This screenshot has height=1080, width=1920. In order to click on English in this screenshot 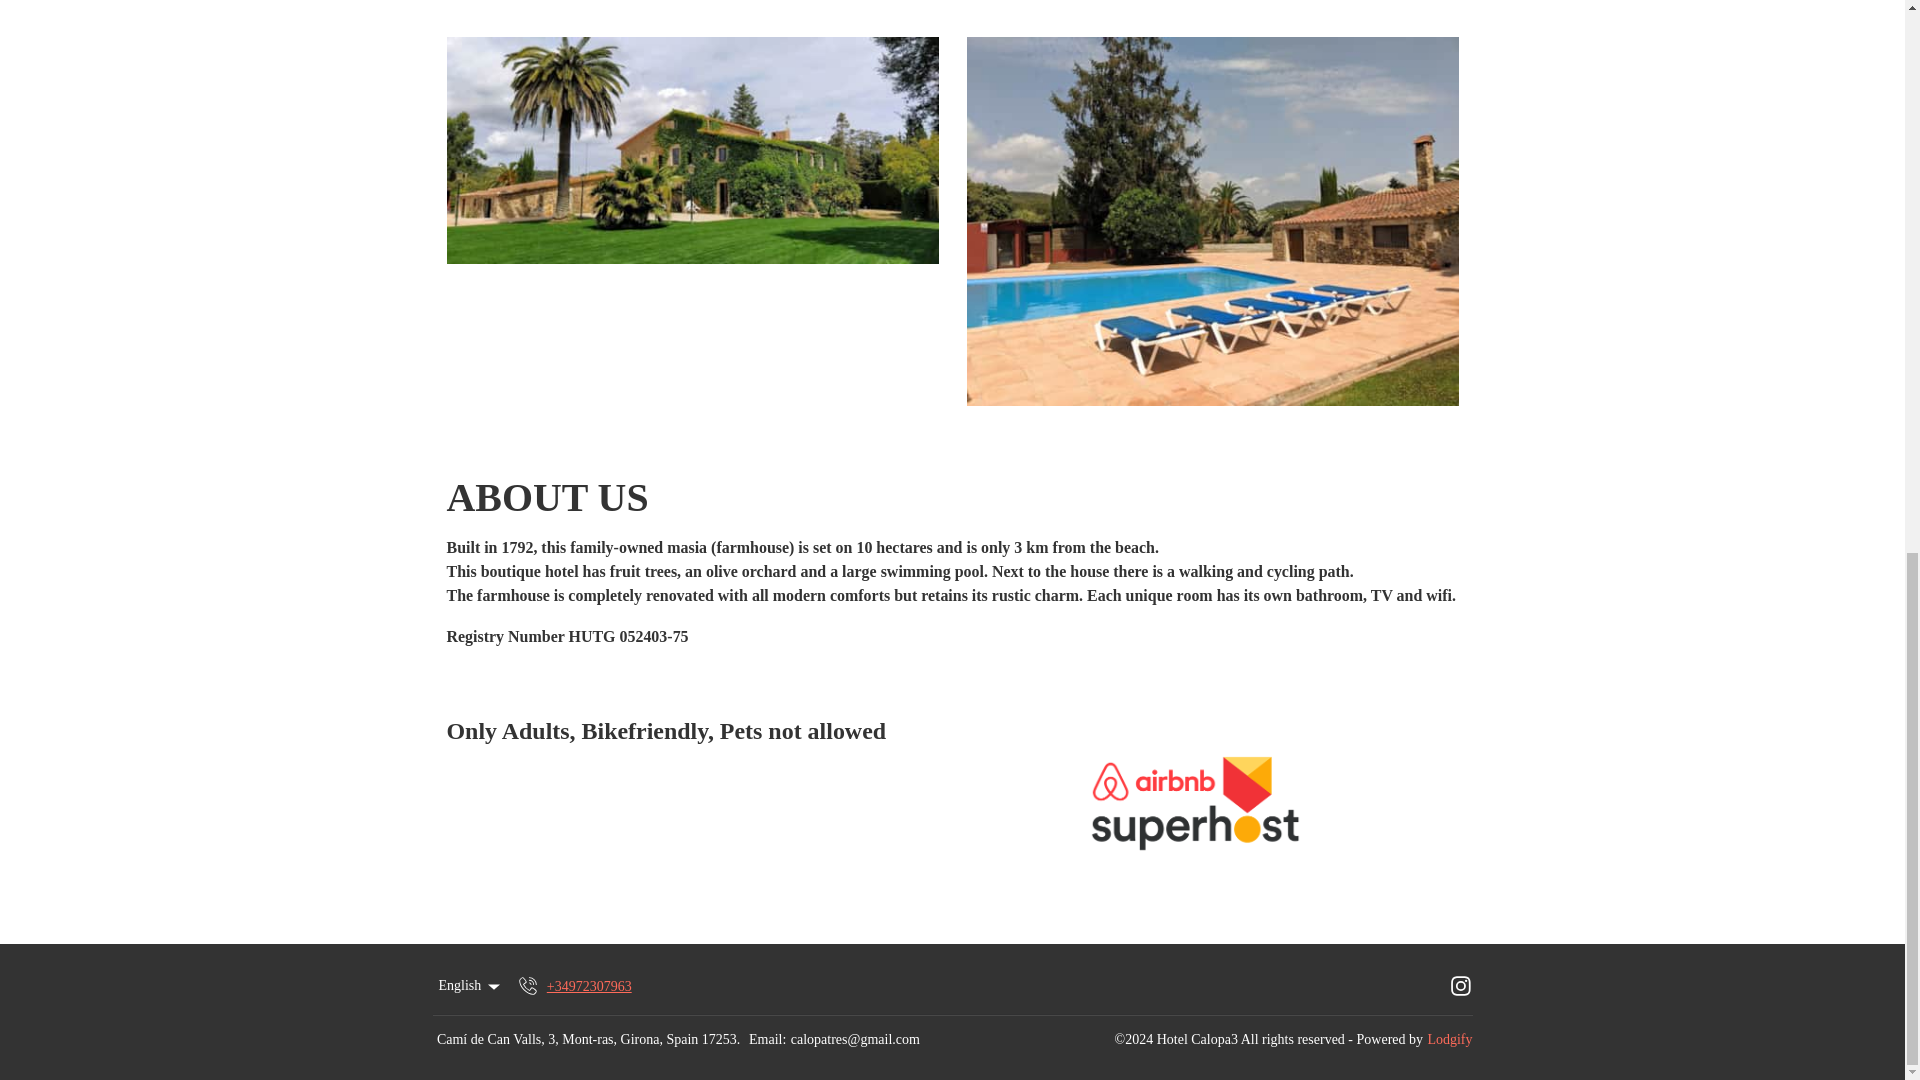, I will do `click(470, 987)`.